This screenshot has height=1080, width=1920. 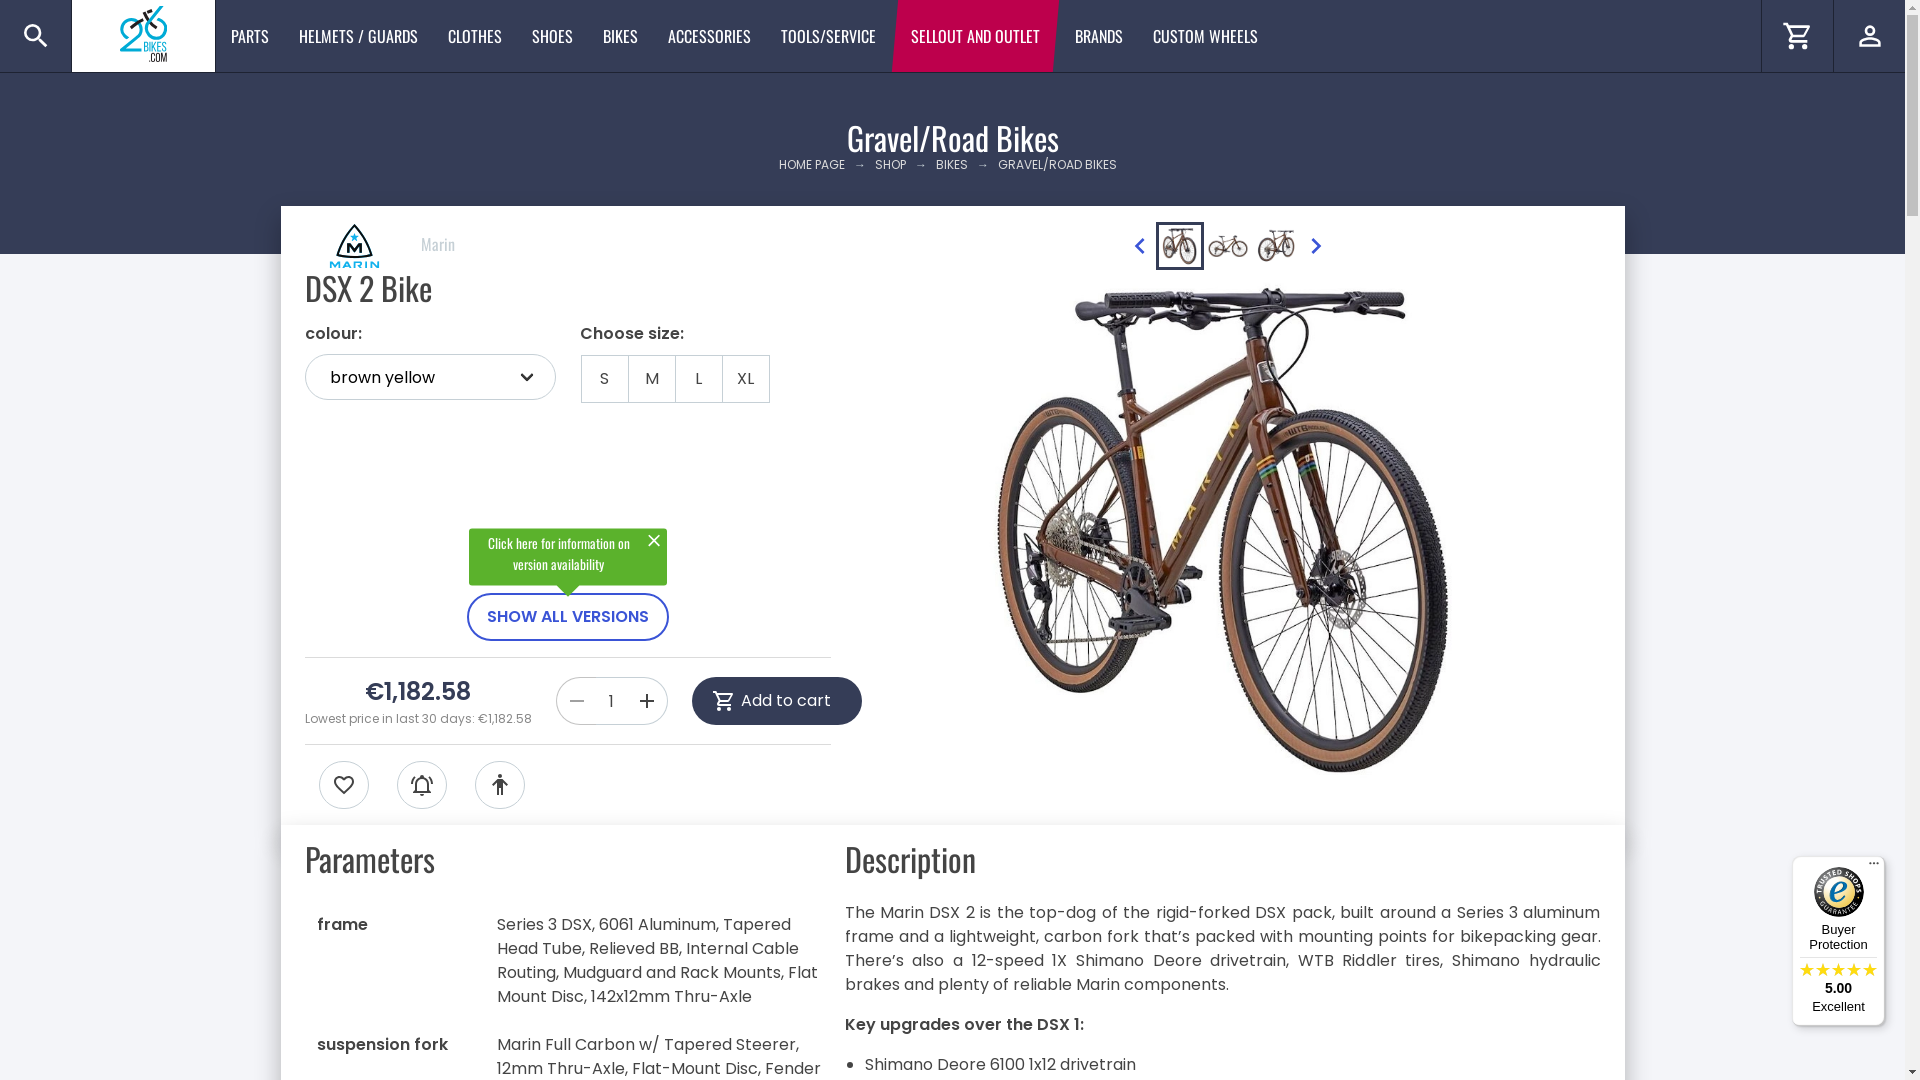 What do you see at coordinates (250, 36) in the screenshot?
I see `PARTS` at bounding box center [250, 36].